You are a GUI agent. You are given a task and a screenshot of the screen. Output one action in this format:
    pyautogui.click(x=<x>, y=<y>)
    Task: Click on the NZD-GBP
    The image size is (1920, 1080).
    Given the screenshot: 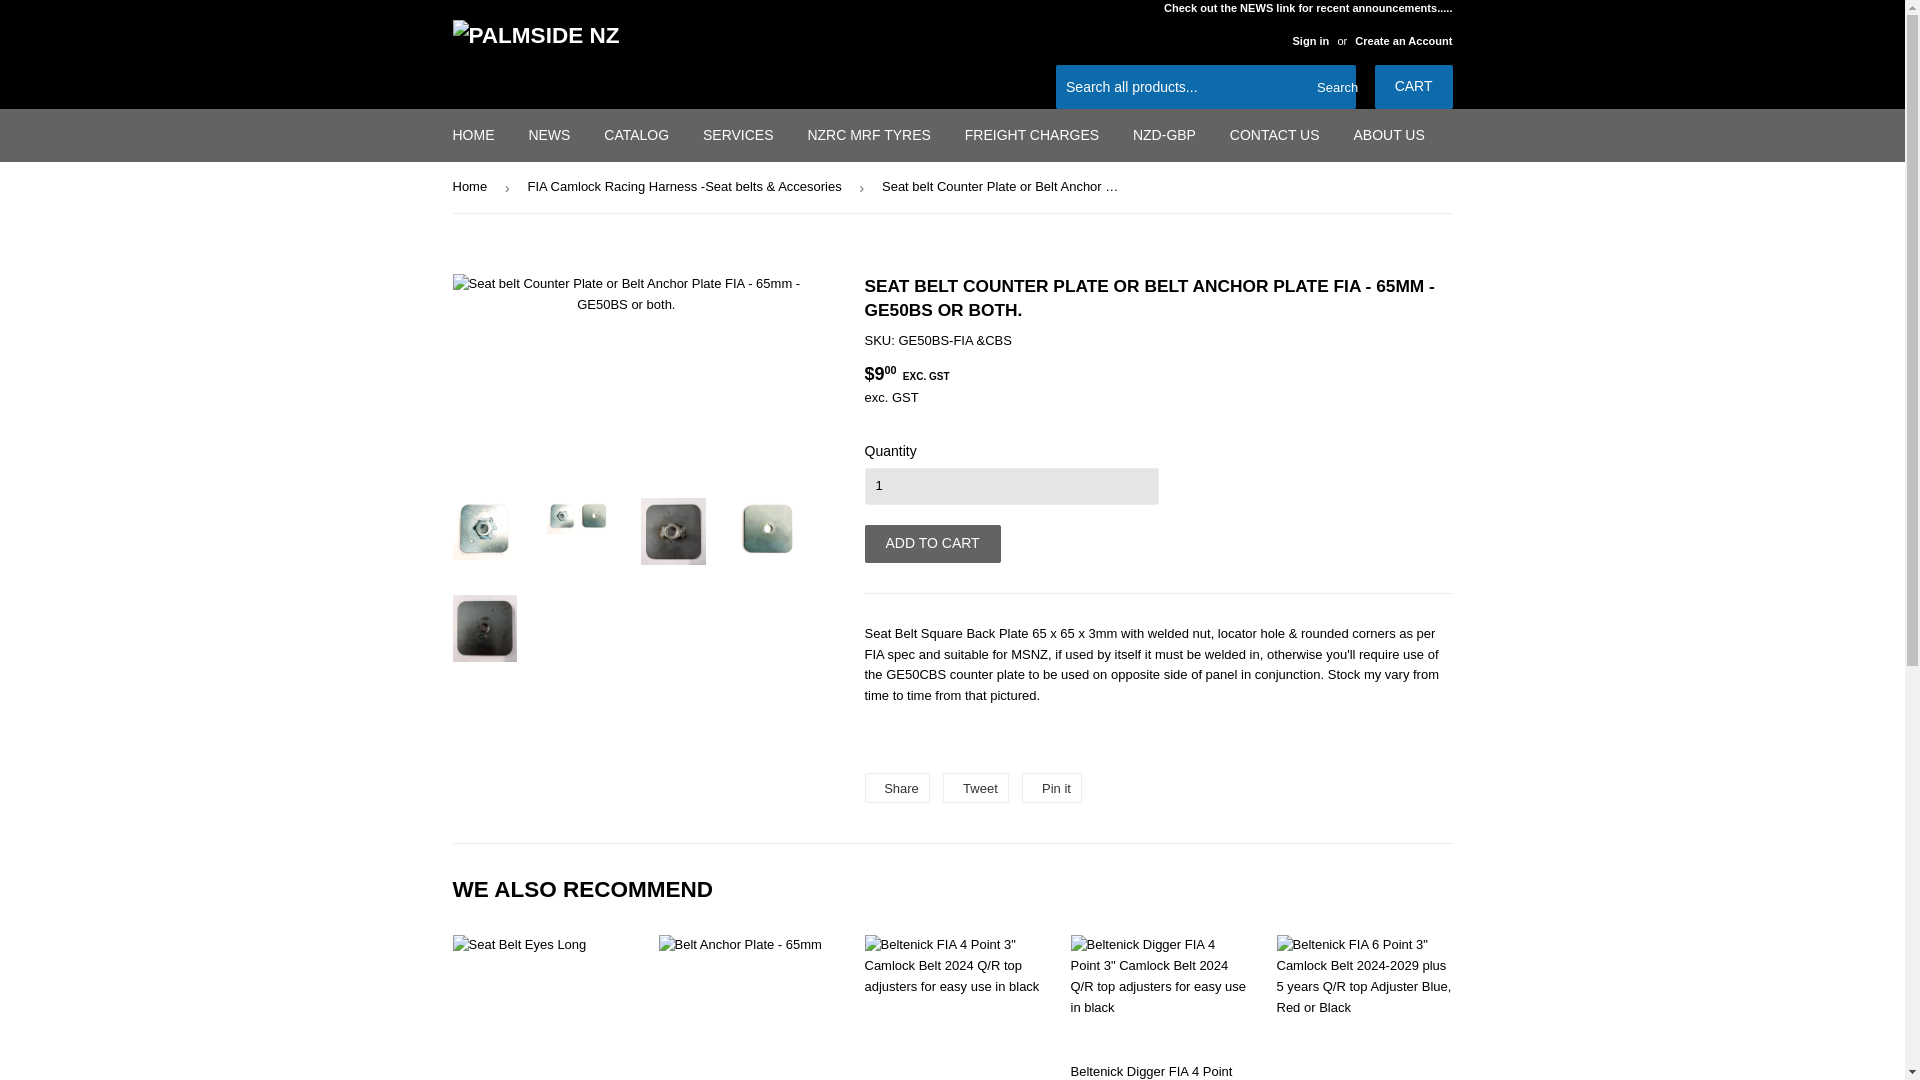 What is the action you would take?
    pyautogui.click(x=896, y=788)
    